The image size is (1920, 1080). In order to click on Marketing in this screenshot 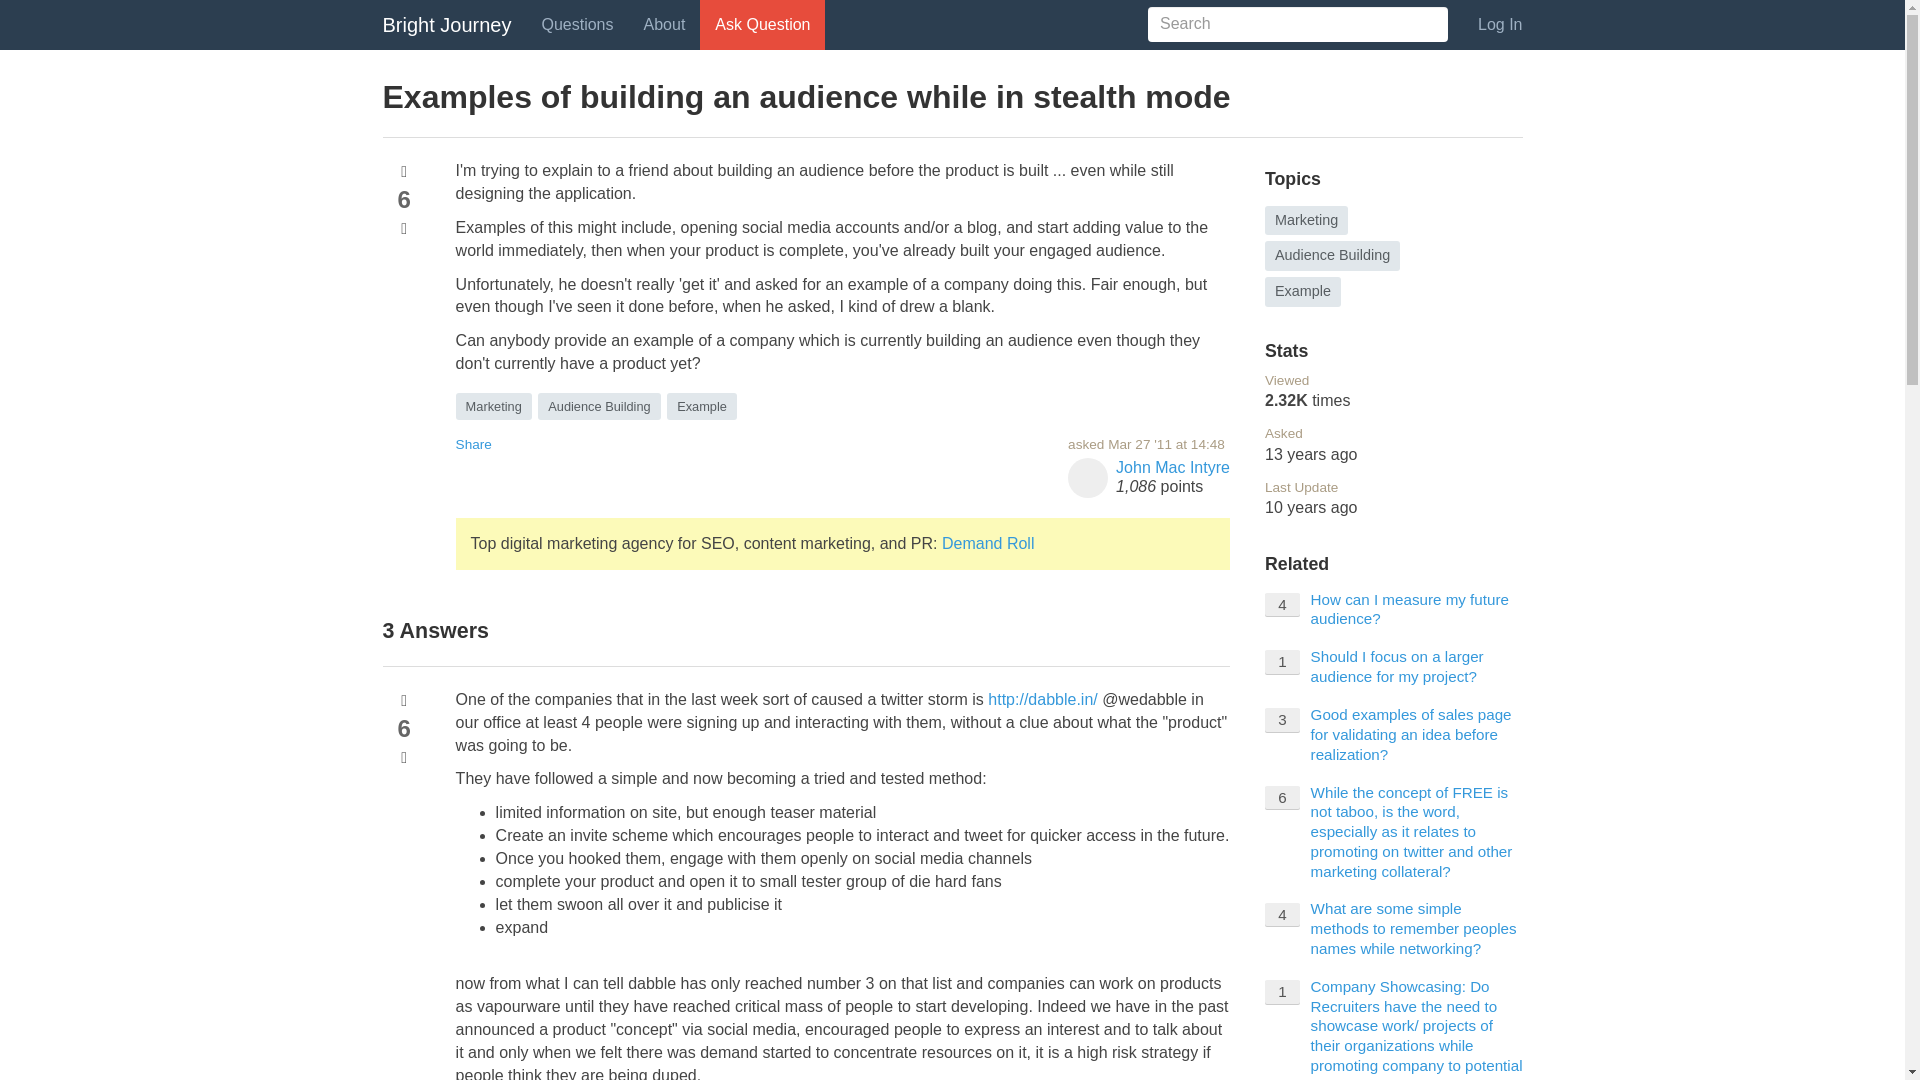, I will do `click(494, 406)`.